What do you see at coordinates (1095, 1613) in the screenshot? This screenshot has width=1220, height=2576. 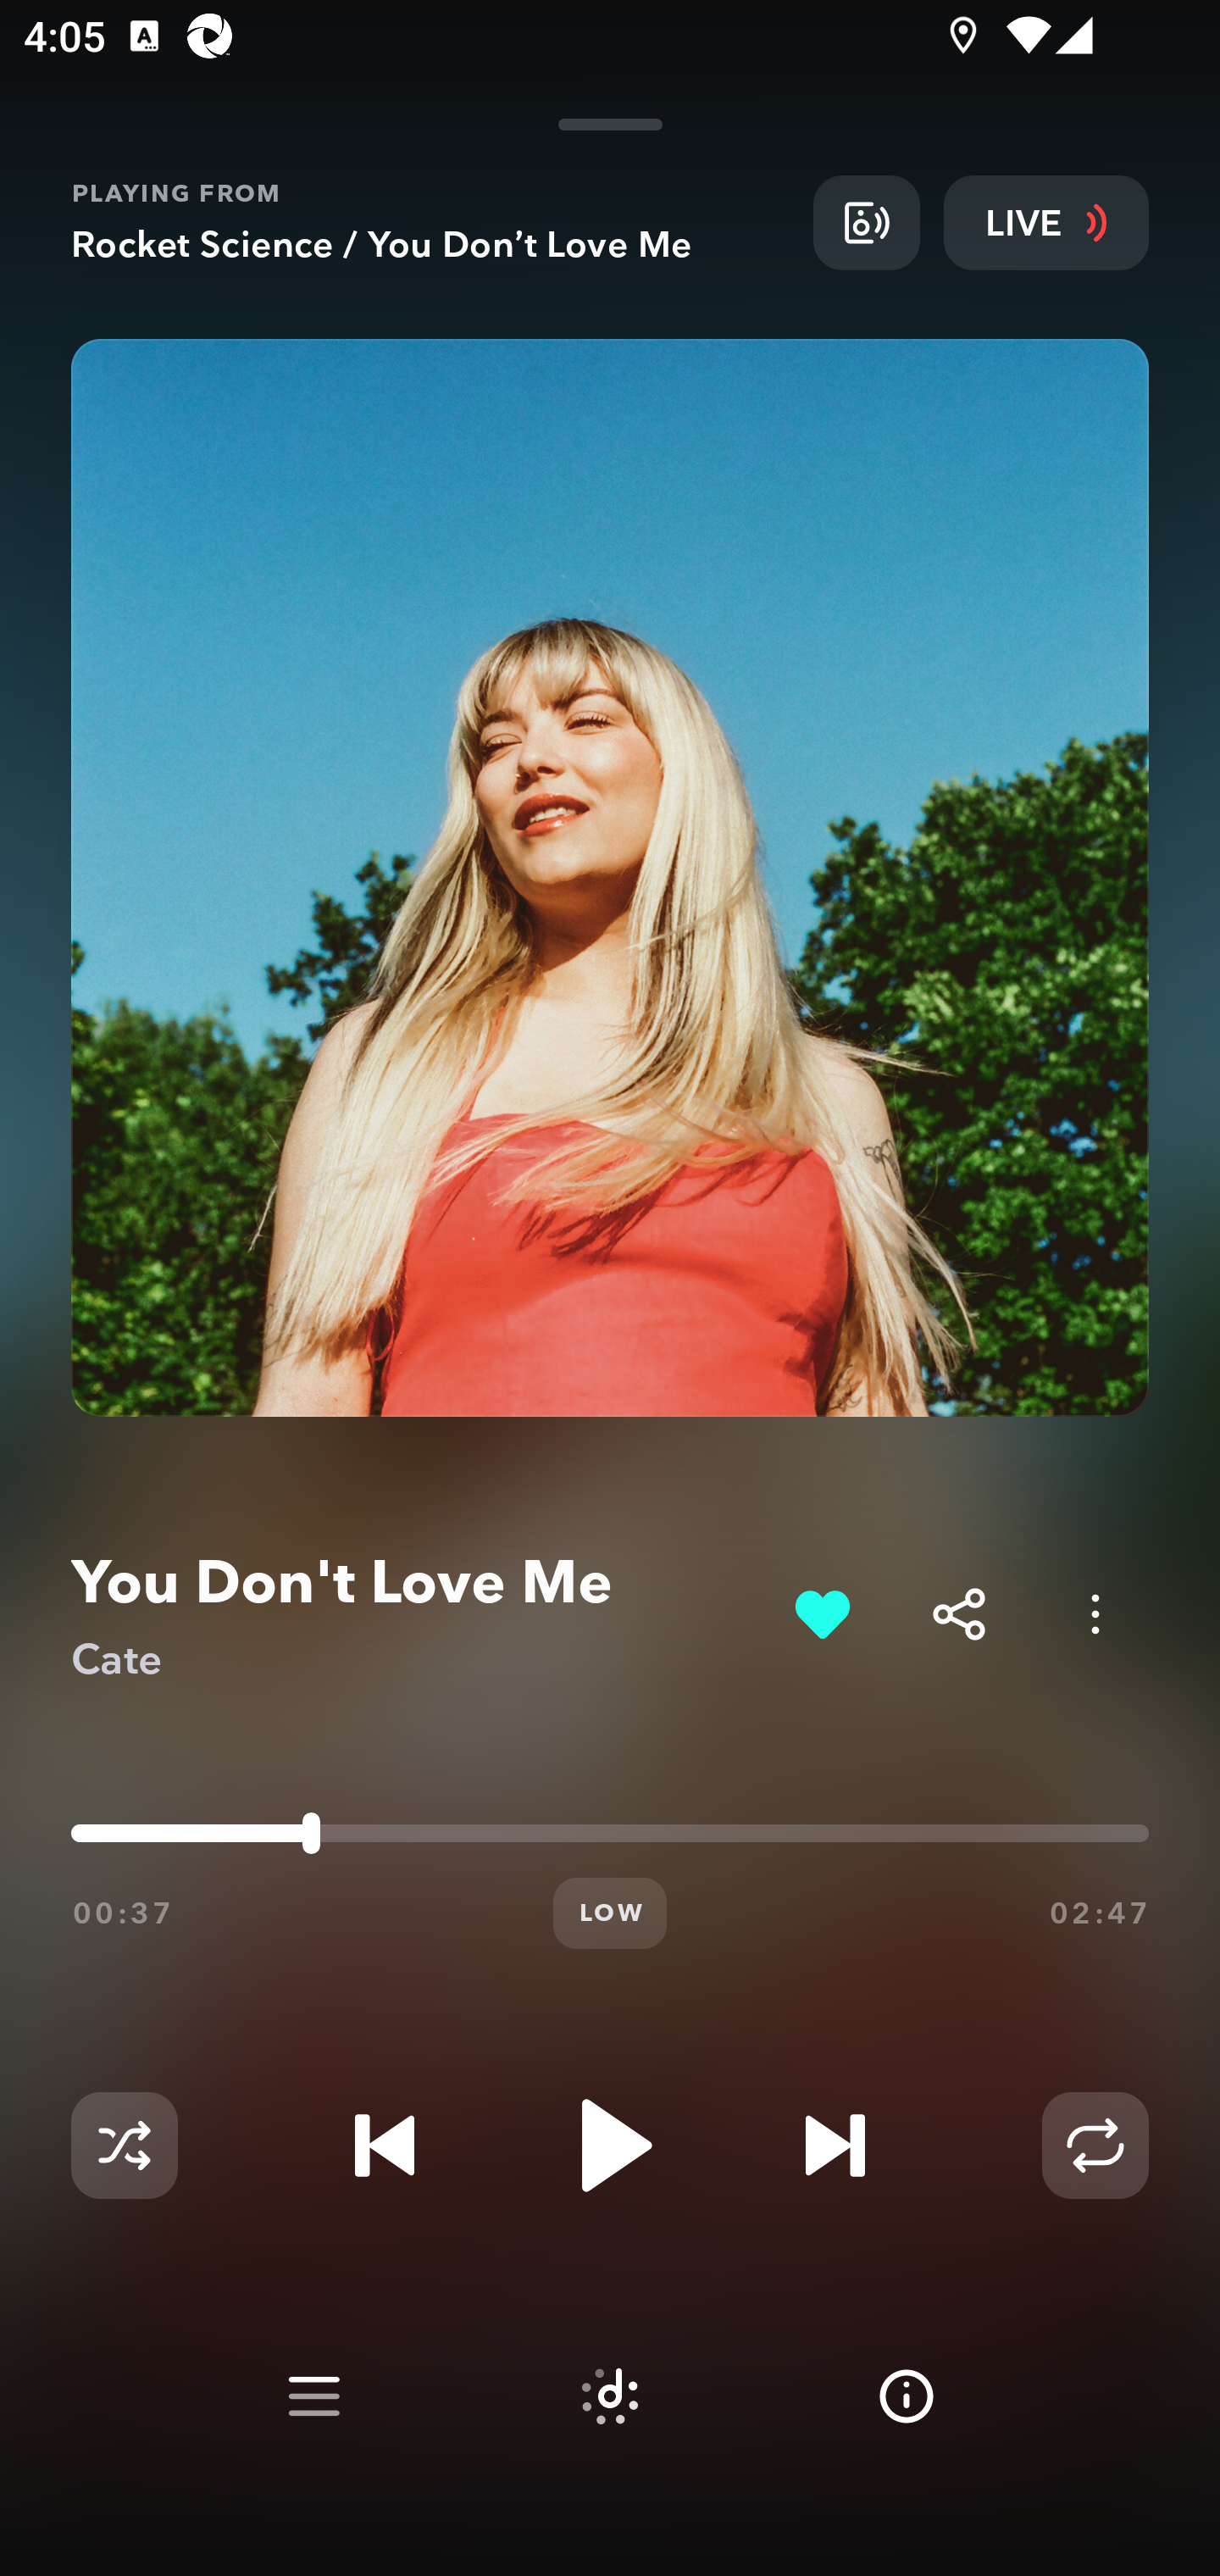 I see `Options` at bounding box center [1095, 1613].